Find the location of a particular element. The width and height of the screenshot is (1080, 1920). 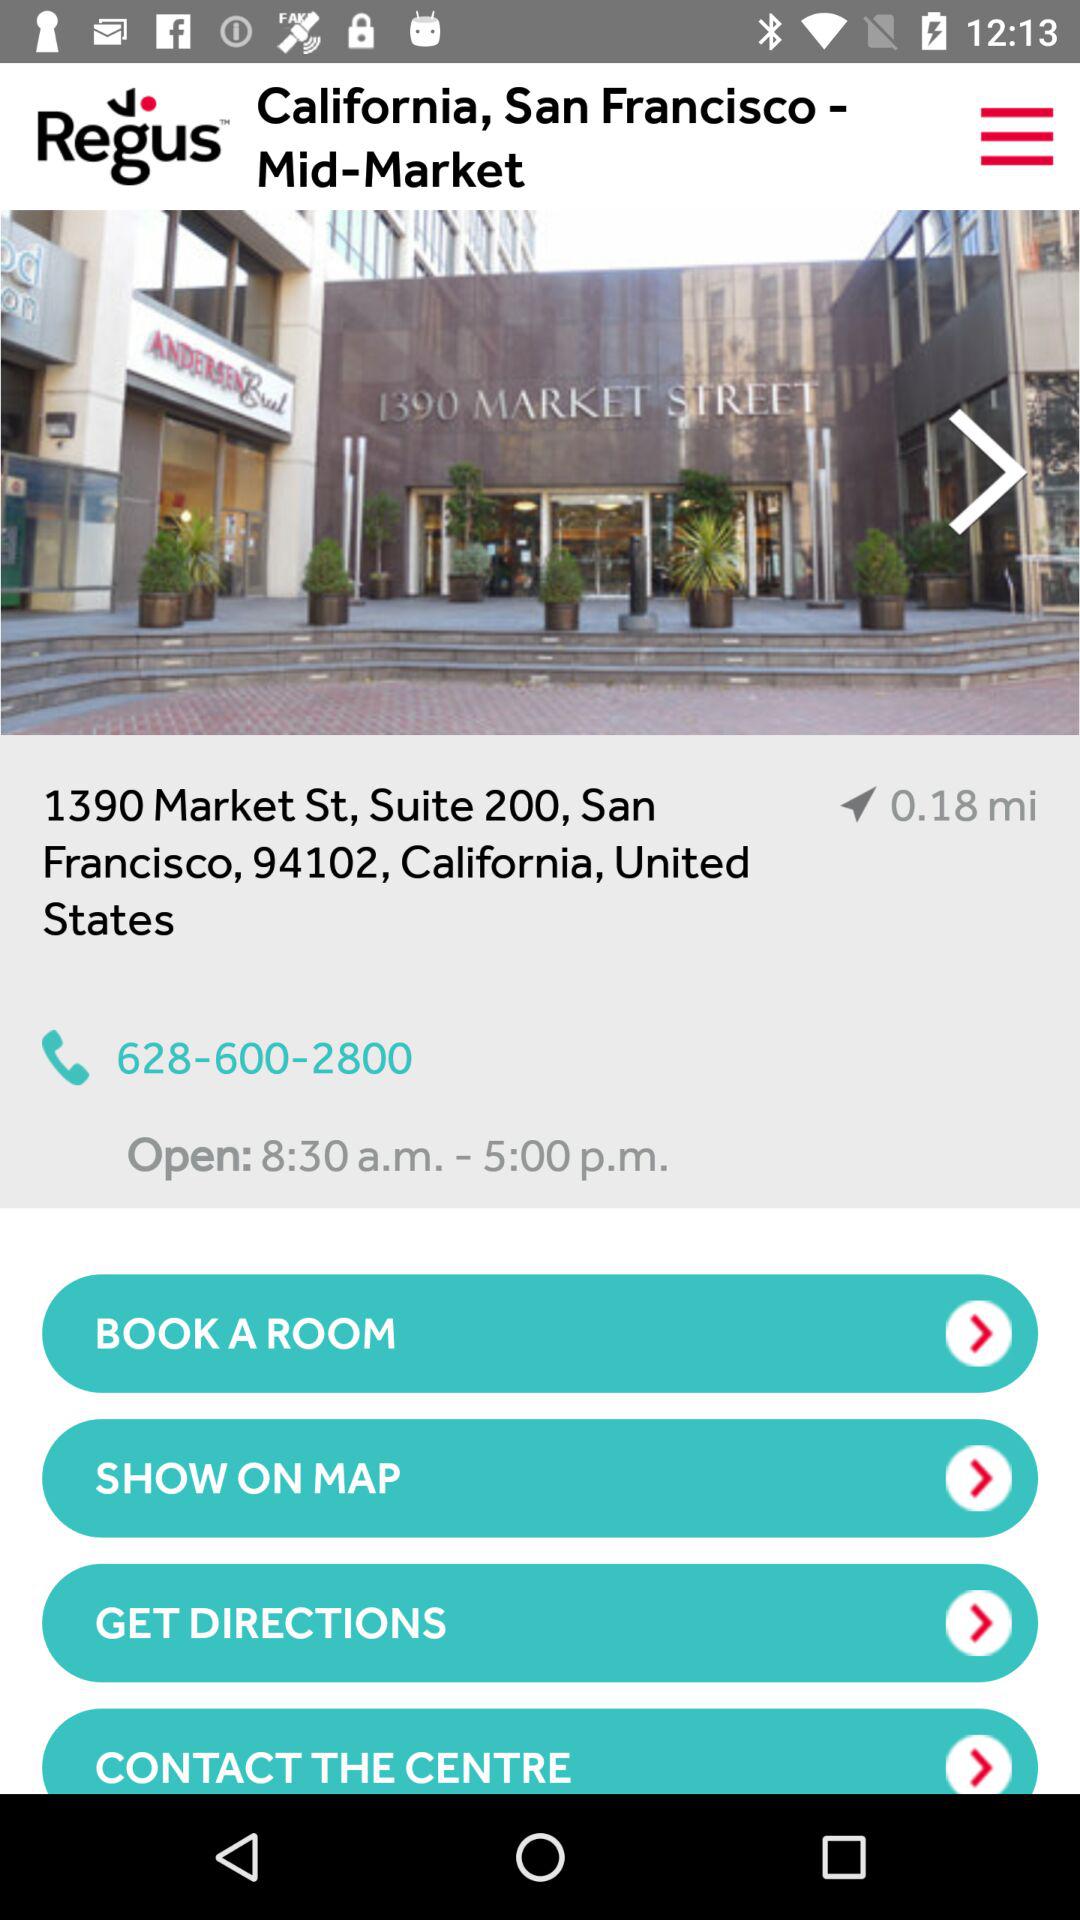

expand picture is located at coordinates (540, 472).